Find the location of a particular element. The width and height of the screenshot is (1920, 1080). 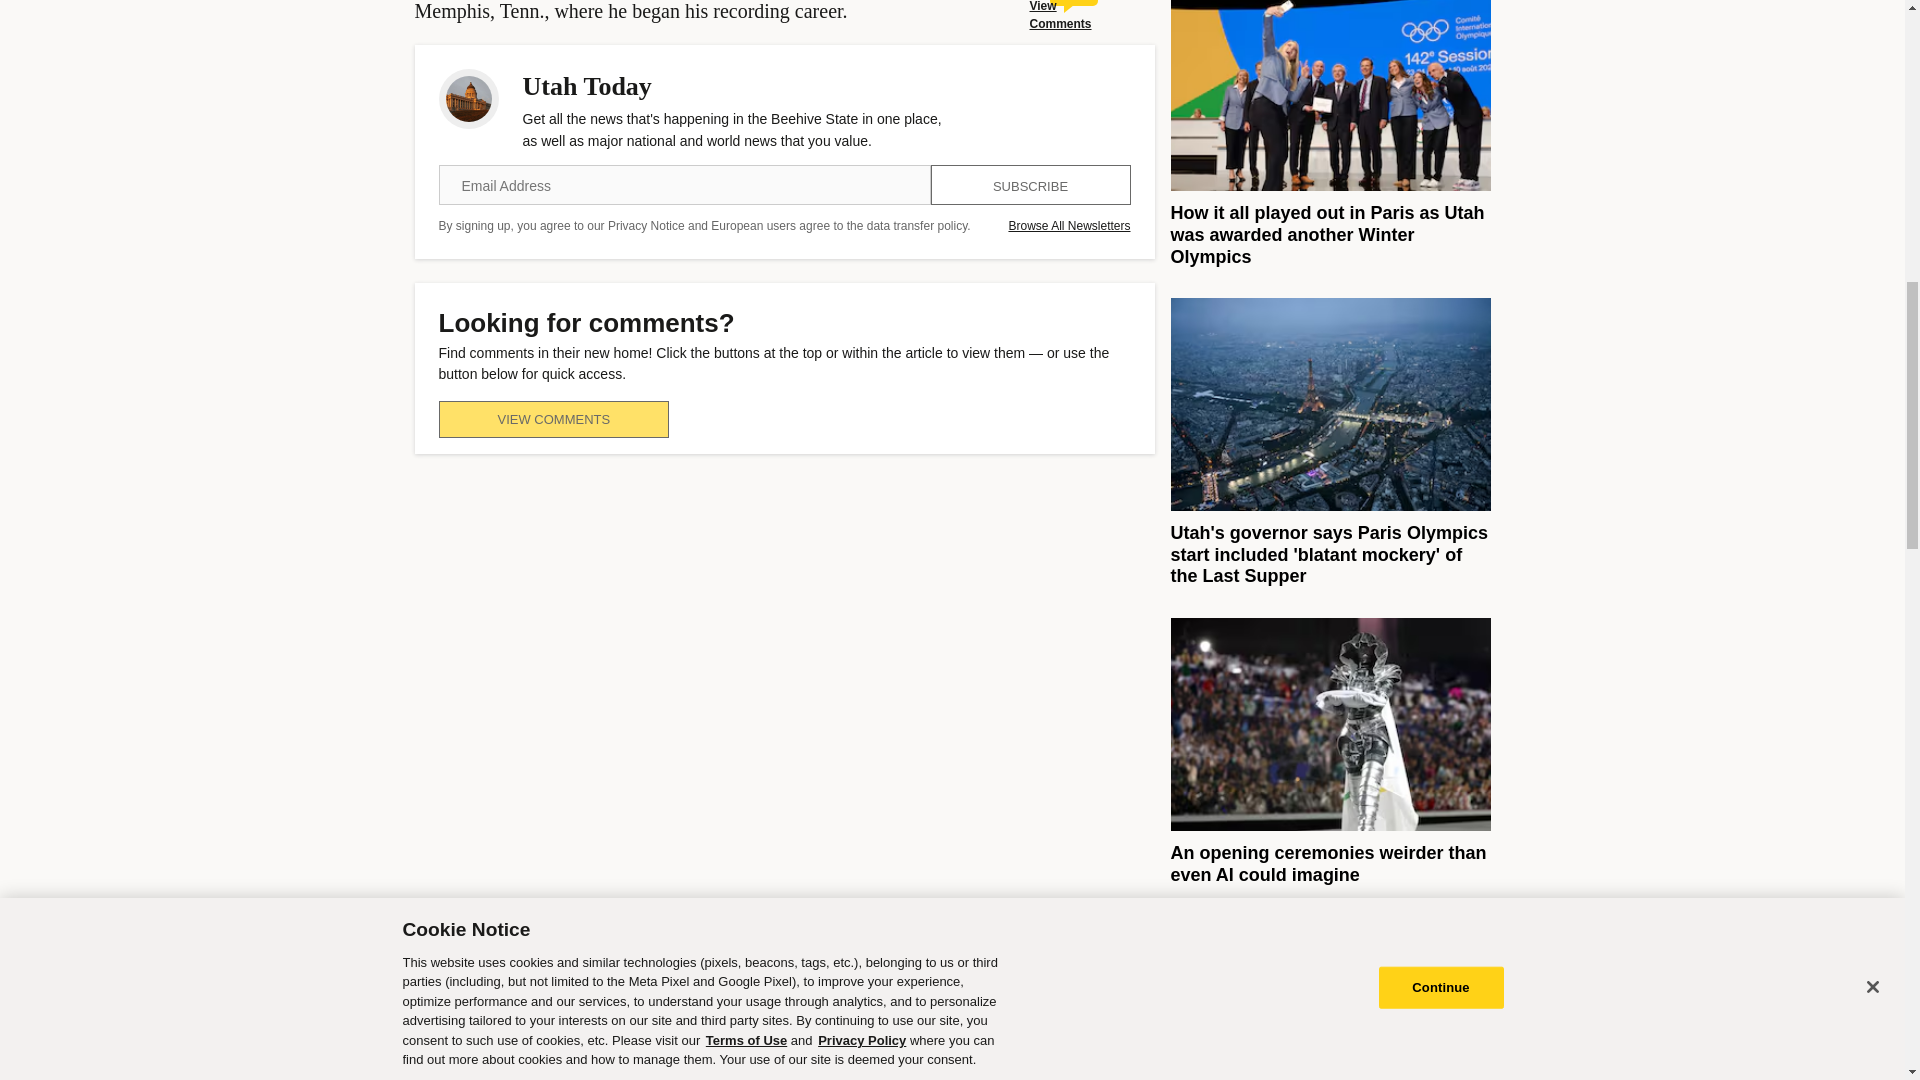

SUBSCRIBE is located at coordinates (1030, 185).